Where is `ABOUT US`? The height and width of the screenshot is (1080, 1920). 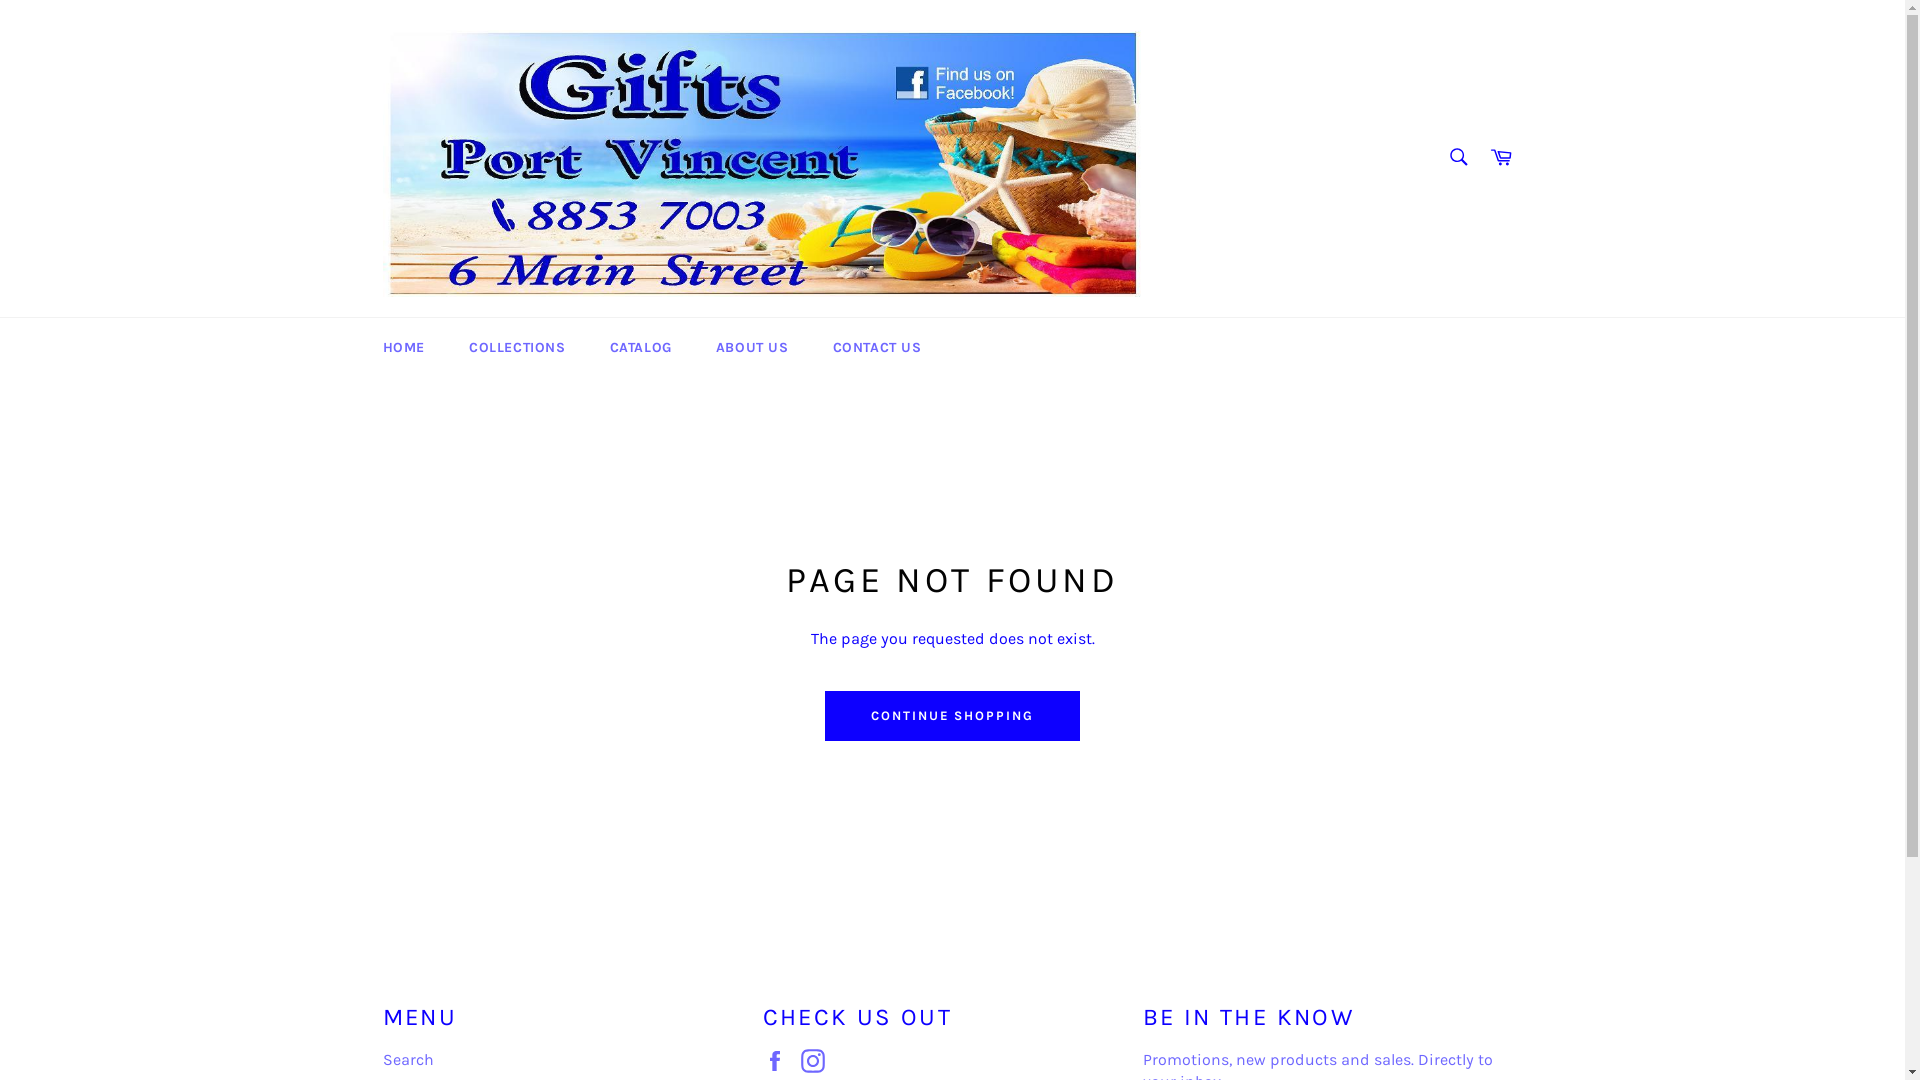
ABOUT US is located at coordinates (752, 348).